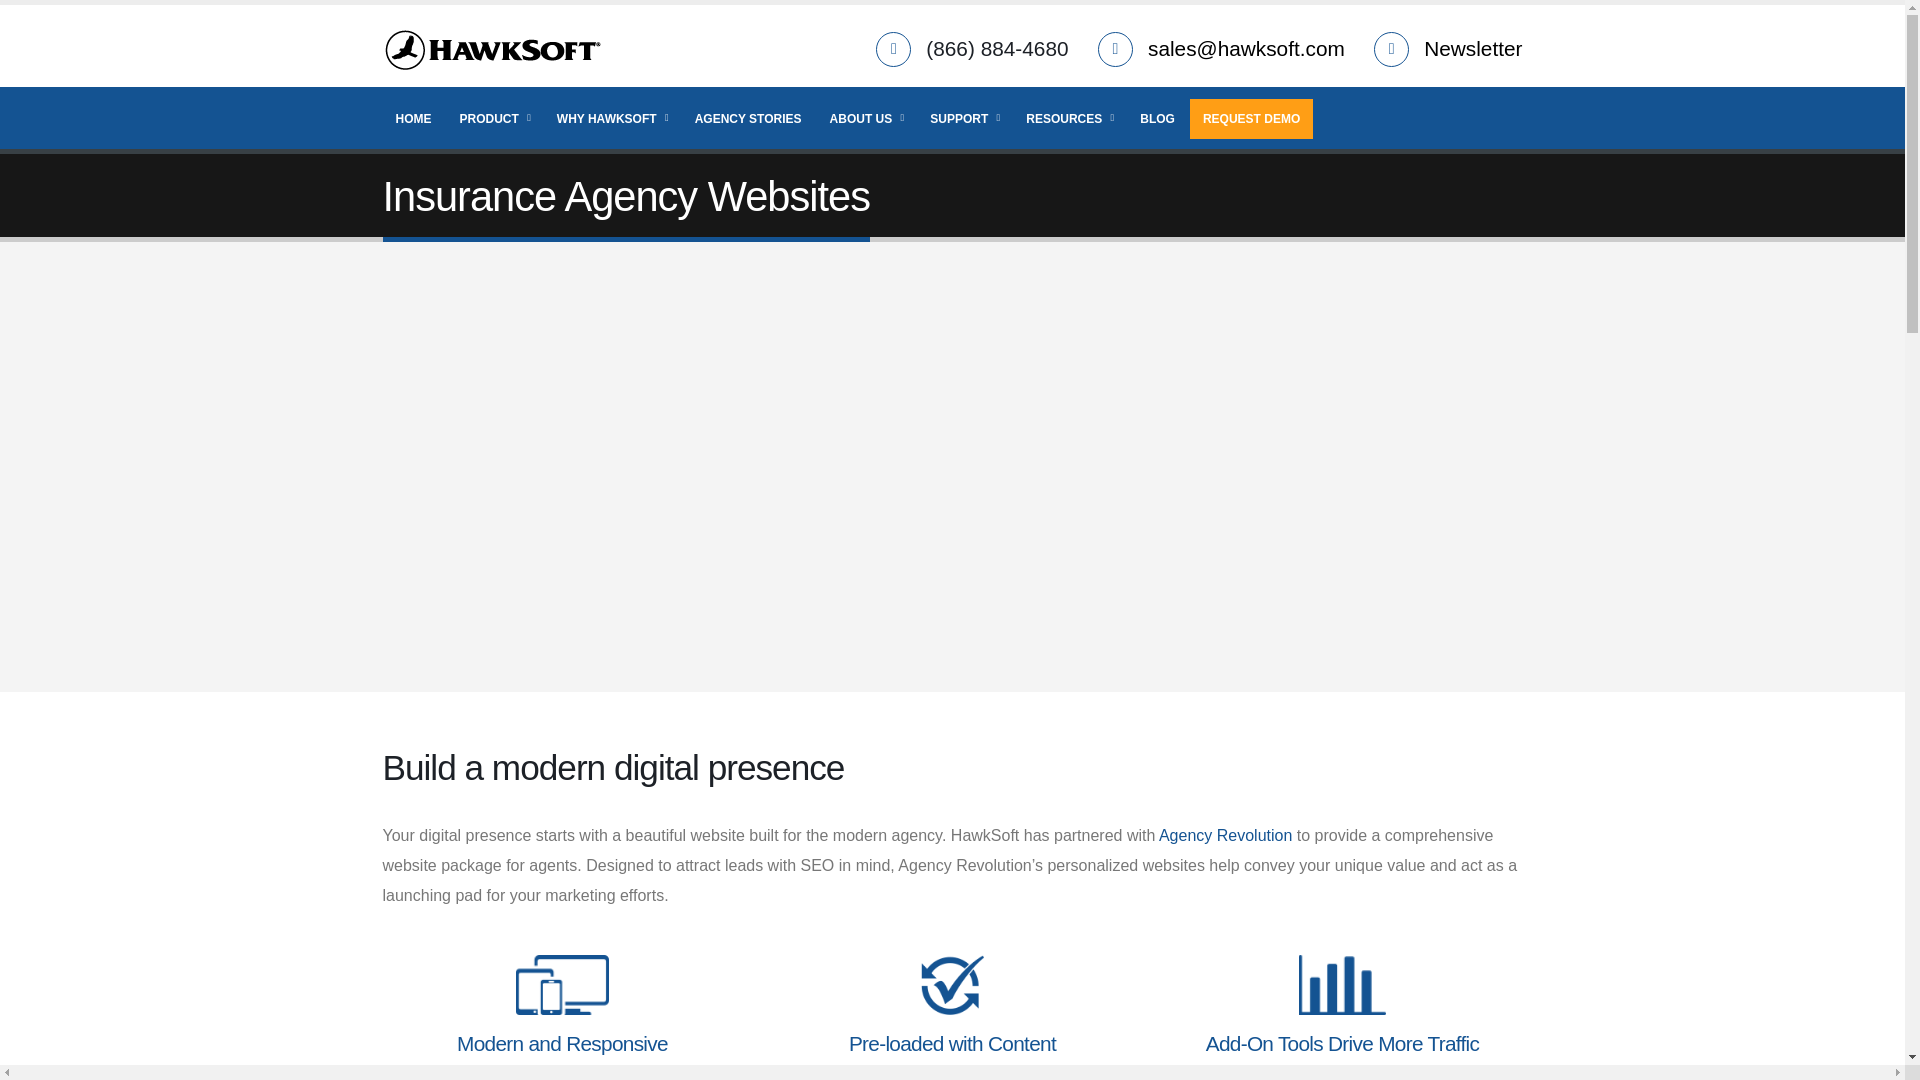  Describe the element at coordinates (964, 119) in the screenshot. I see `SUPPORT` at that location.